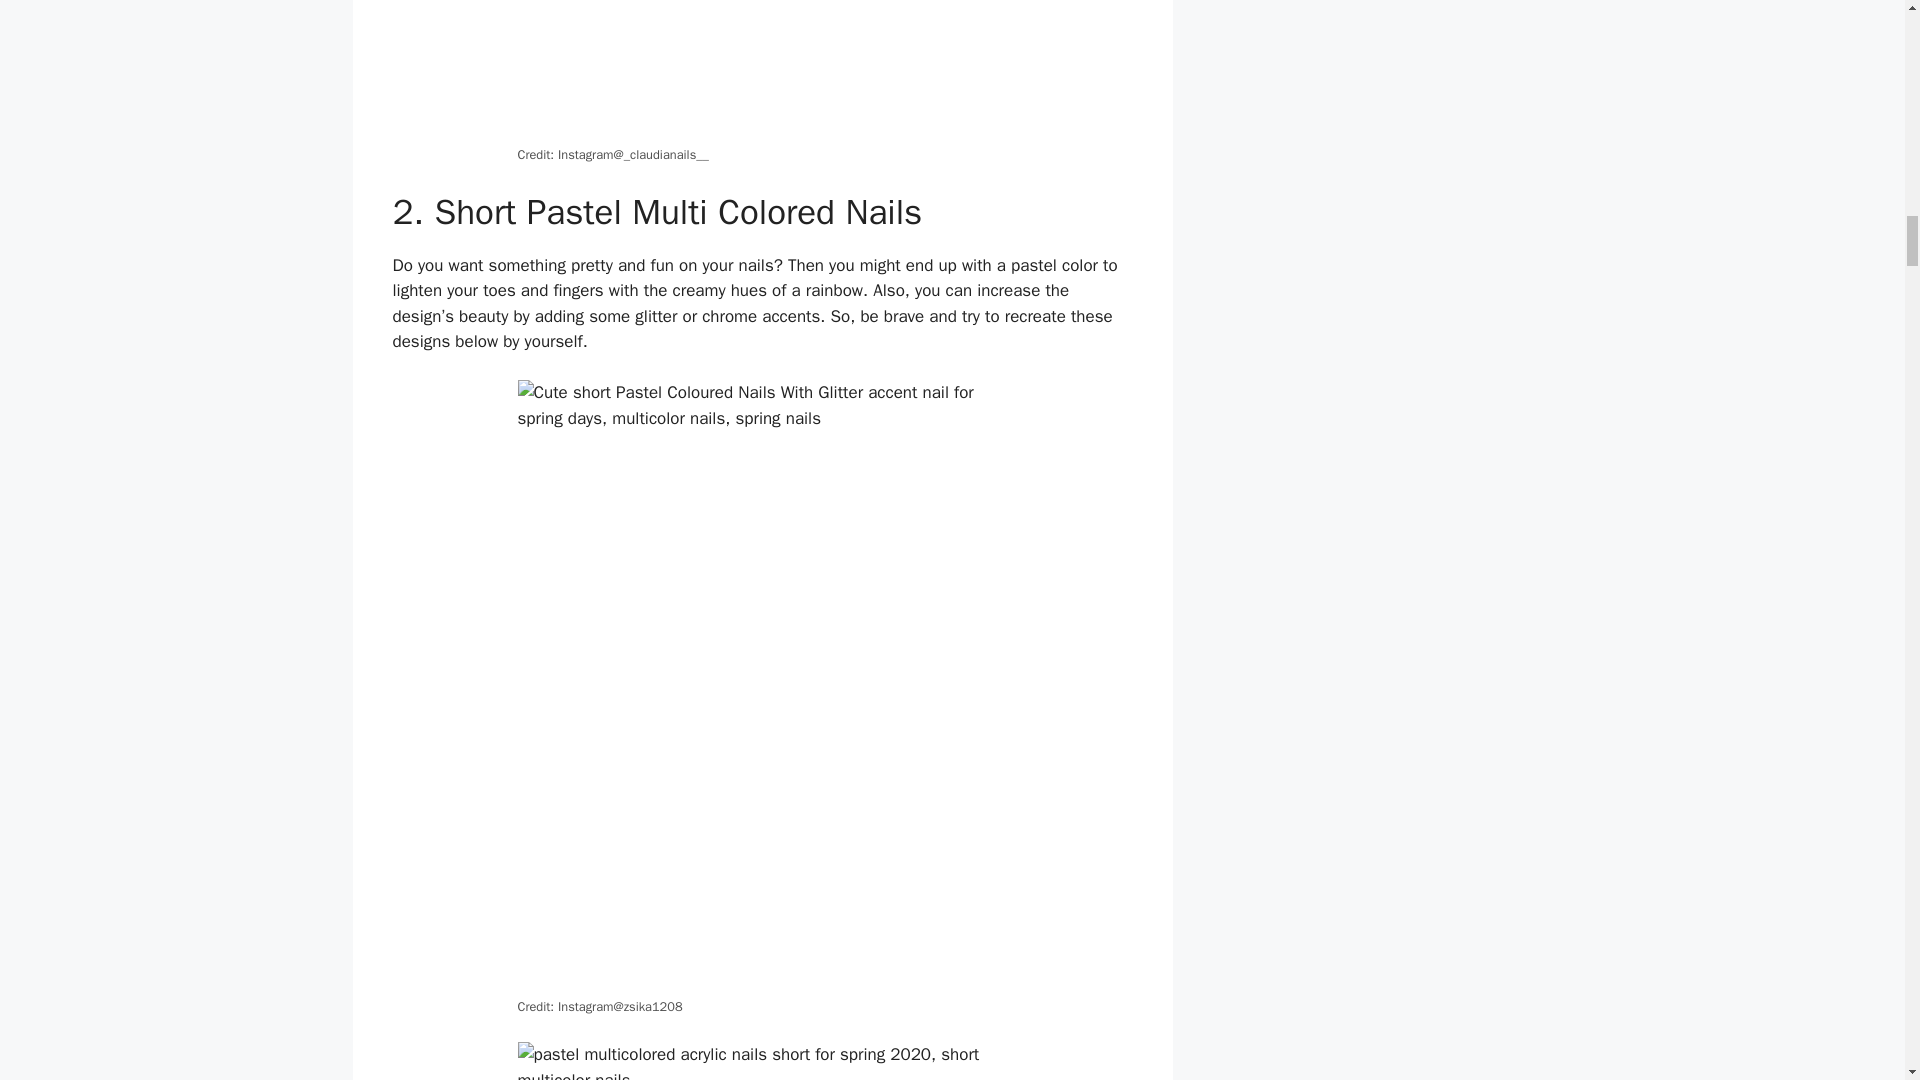 The width and height of the screenshot is (1920, 1080). Describe the element at coordinates (763, 1061) in the screenshot. I see `pastel multicolored acrylic nails short for spring 2020` at that location.